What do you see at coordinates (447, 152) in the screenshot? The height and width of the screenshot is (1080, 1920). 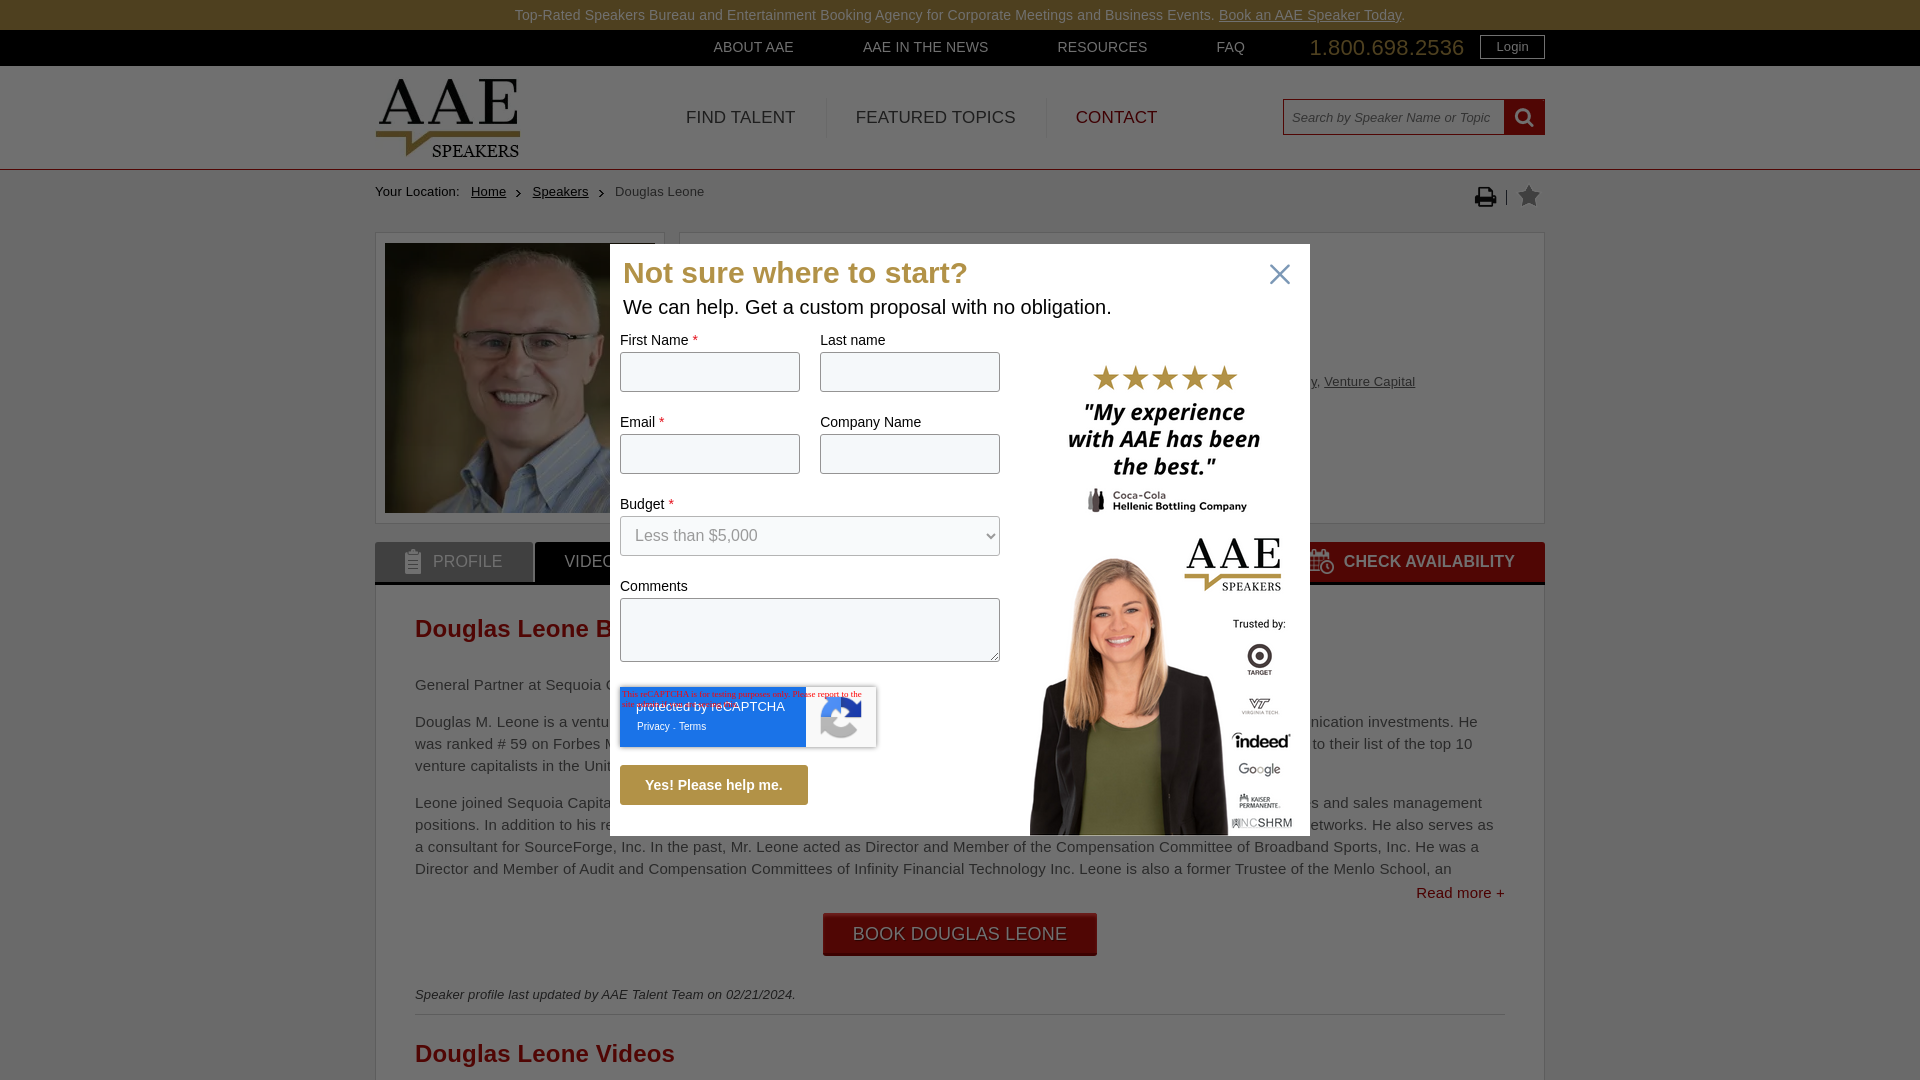 I see `All American Speakers Bureau and Celebrity Booking Agency` at bounding box center [447, 152].